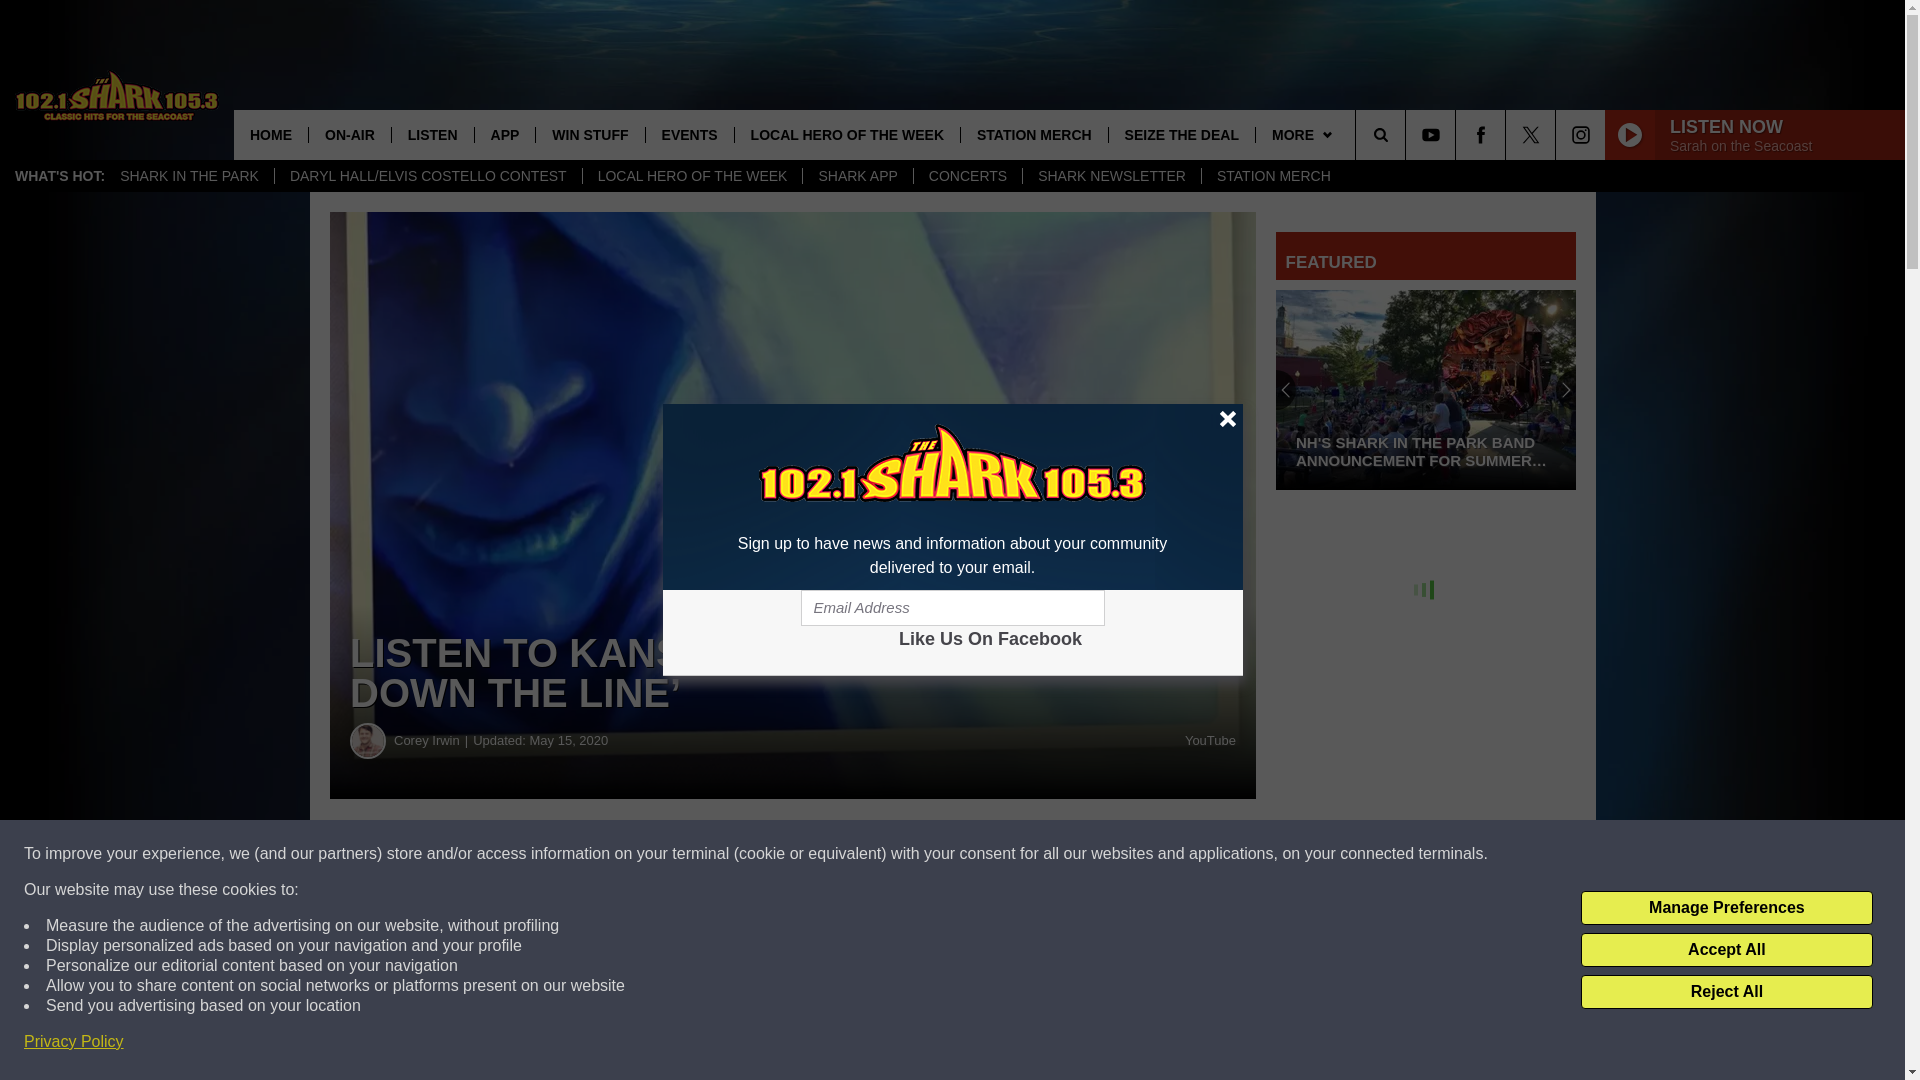 This screenshot has height=1080, width=1920. I want to click on ON-AIR, so click(349, 134).